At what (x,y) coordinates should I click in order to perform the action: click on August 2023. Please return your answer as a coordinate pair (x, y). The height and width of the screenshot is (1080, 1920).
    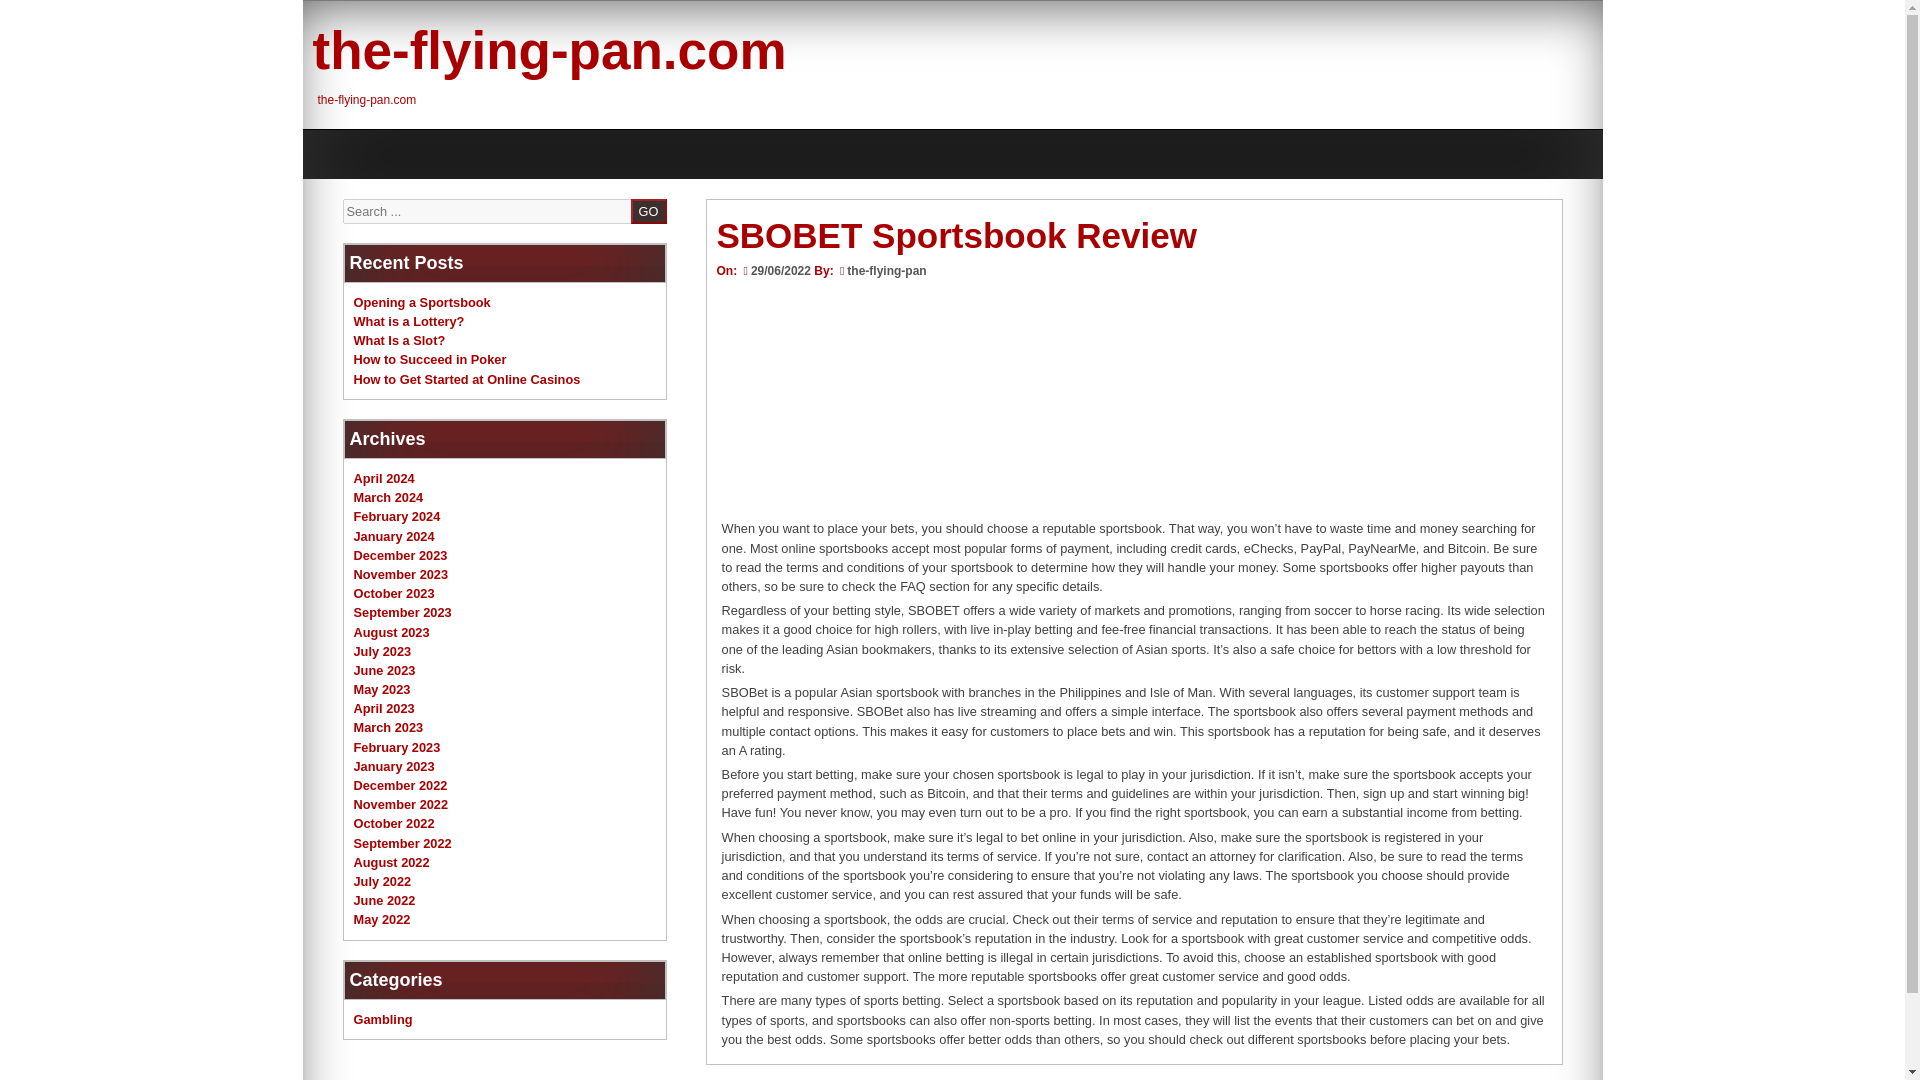
    Looking at the image, I should click on (392, 632).